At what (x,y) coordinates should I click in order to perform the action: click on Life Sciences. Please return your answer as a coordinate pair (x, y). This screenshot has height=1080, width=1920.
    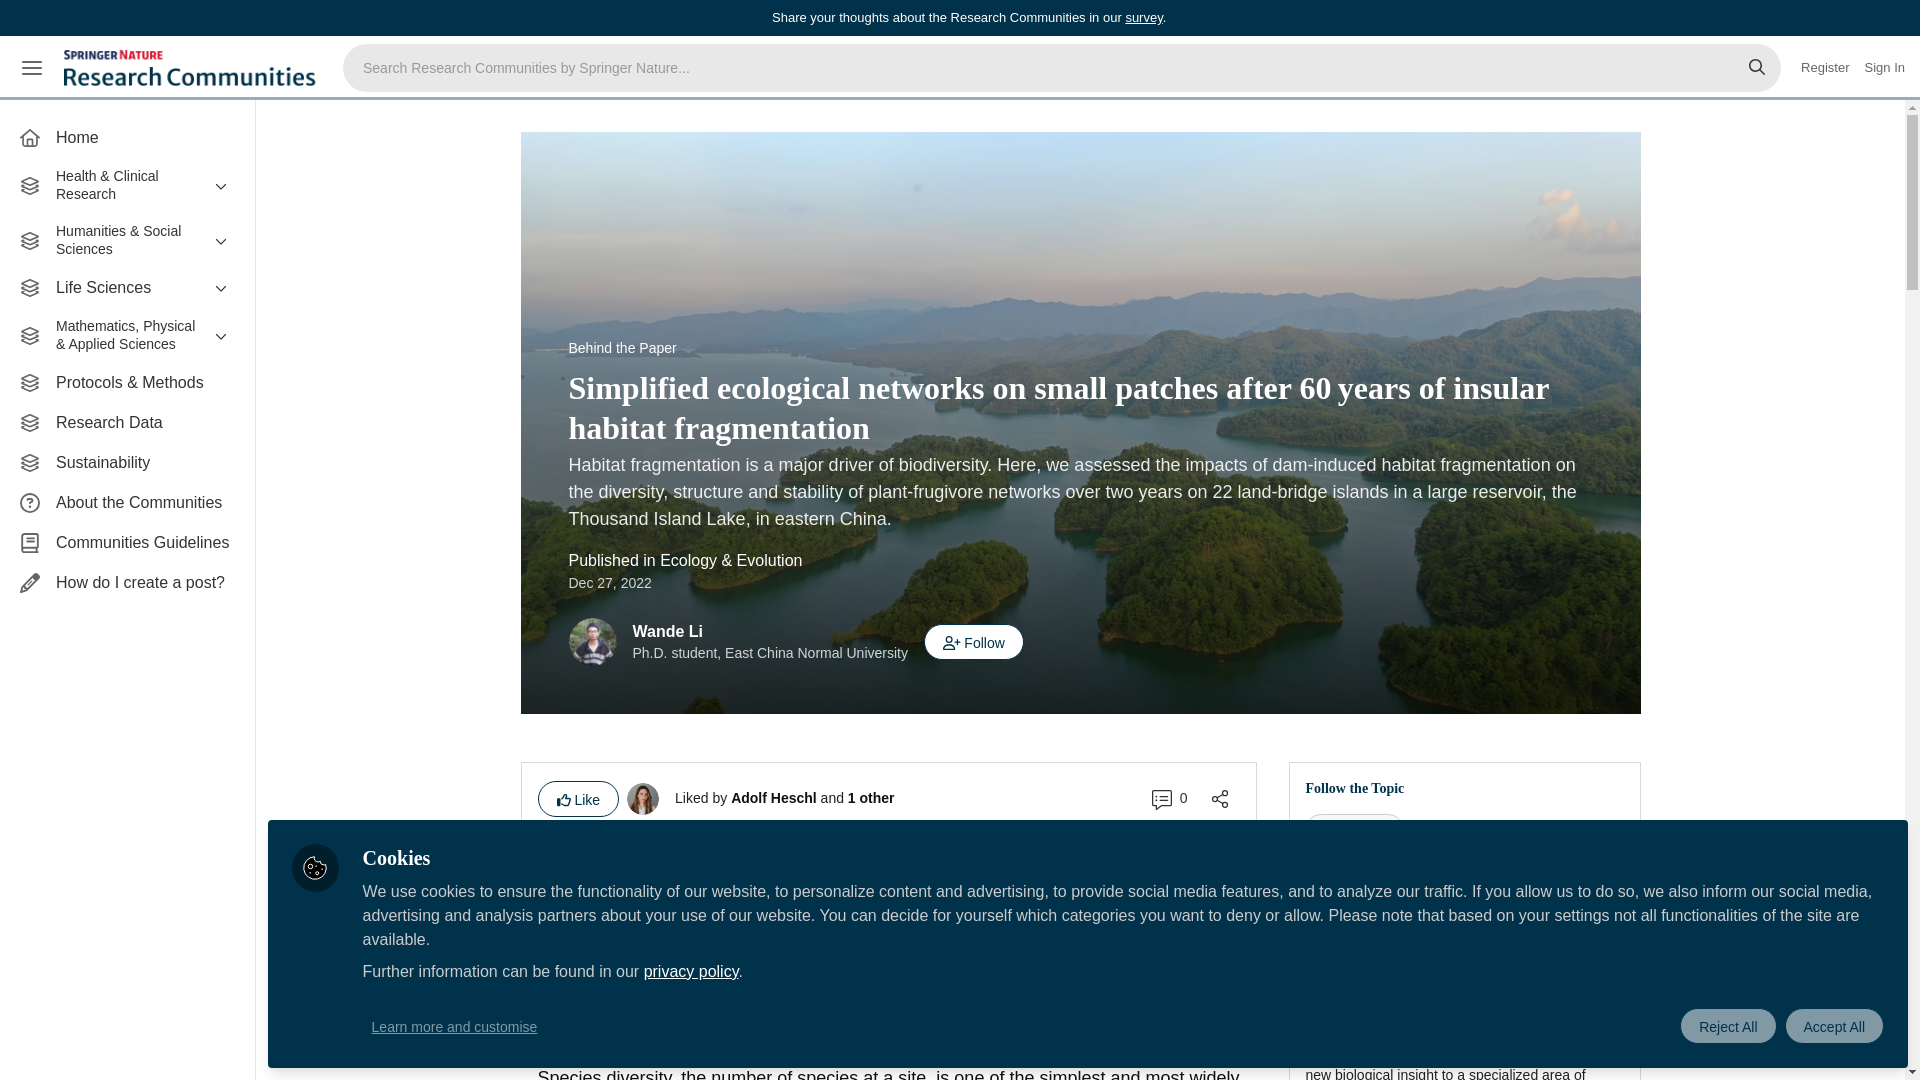
    Looking at the image, I should click on (127, 288).